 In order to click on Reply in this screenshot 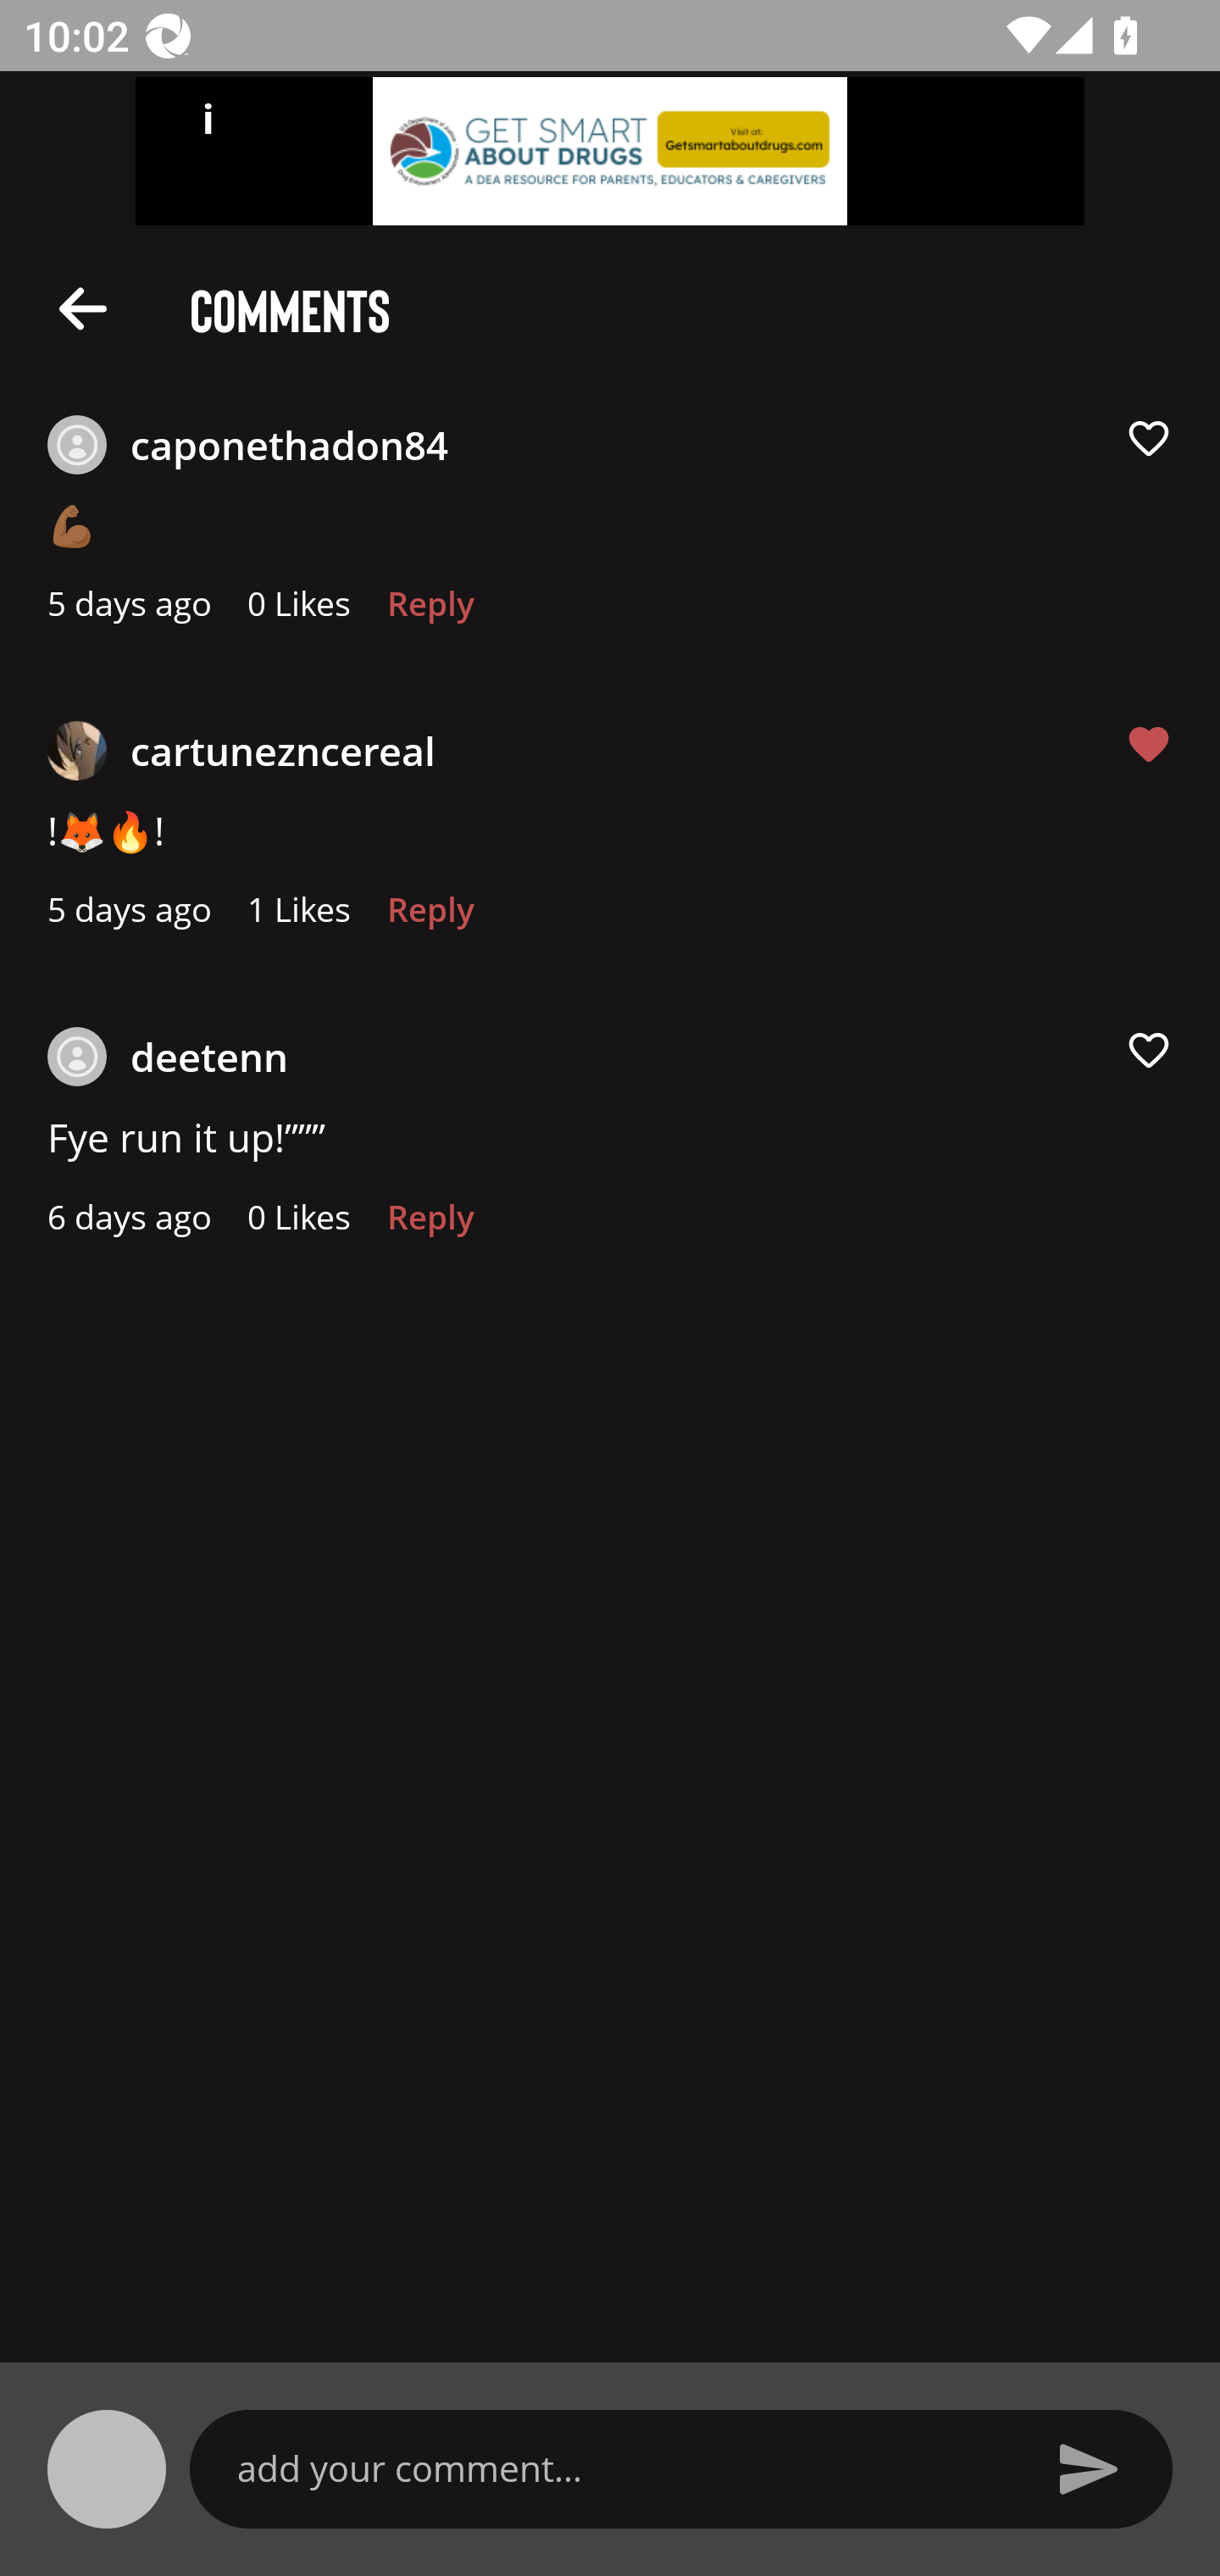, I will do `click(430, 919)`.